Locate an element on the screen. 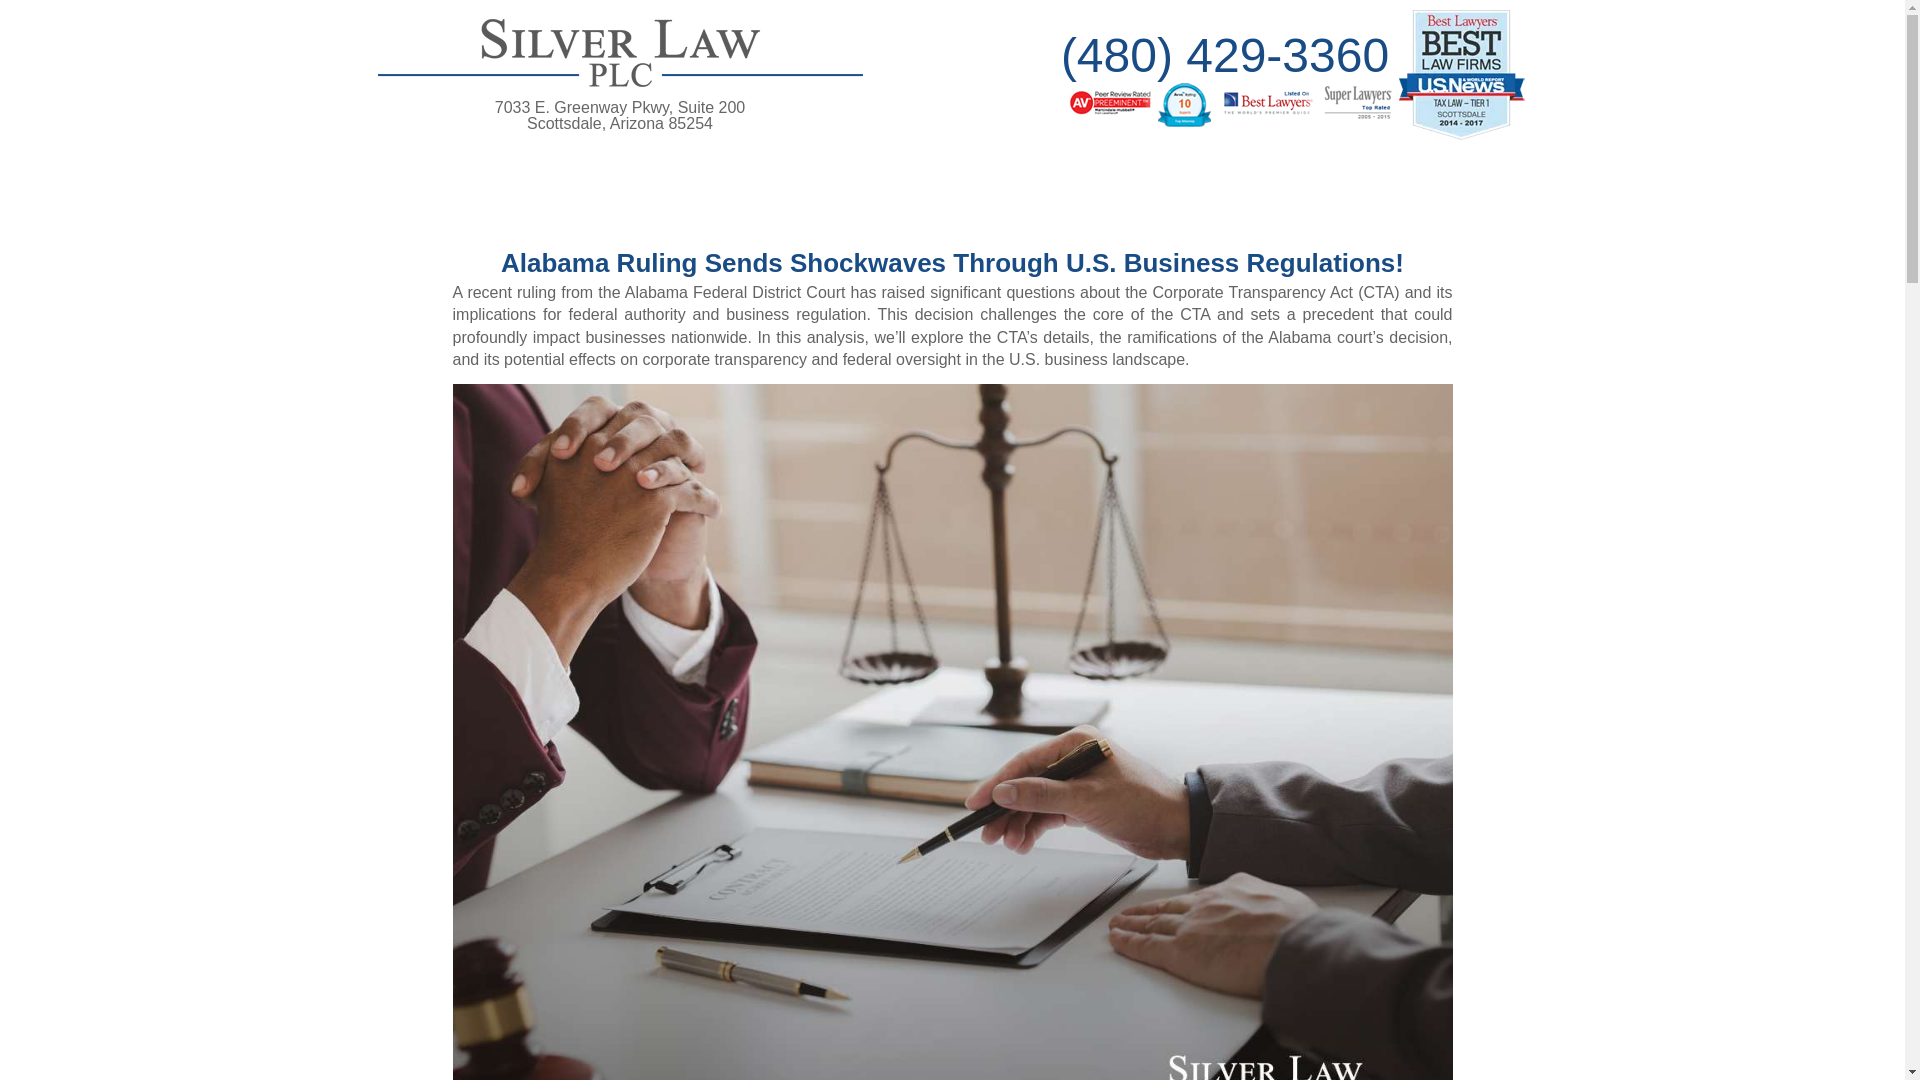  HOME is located at coordinates (620, 90).